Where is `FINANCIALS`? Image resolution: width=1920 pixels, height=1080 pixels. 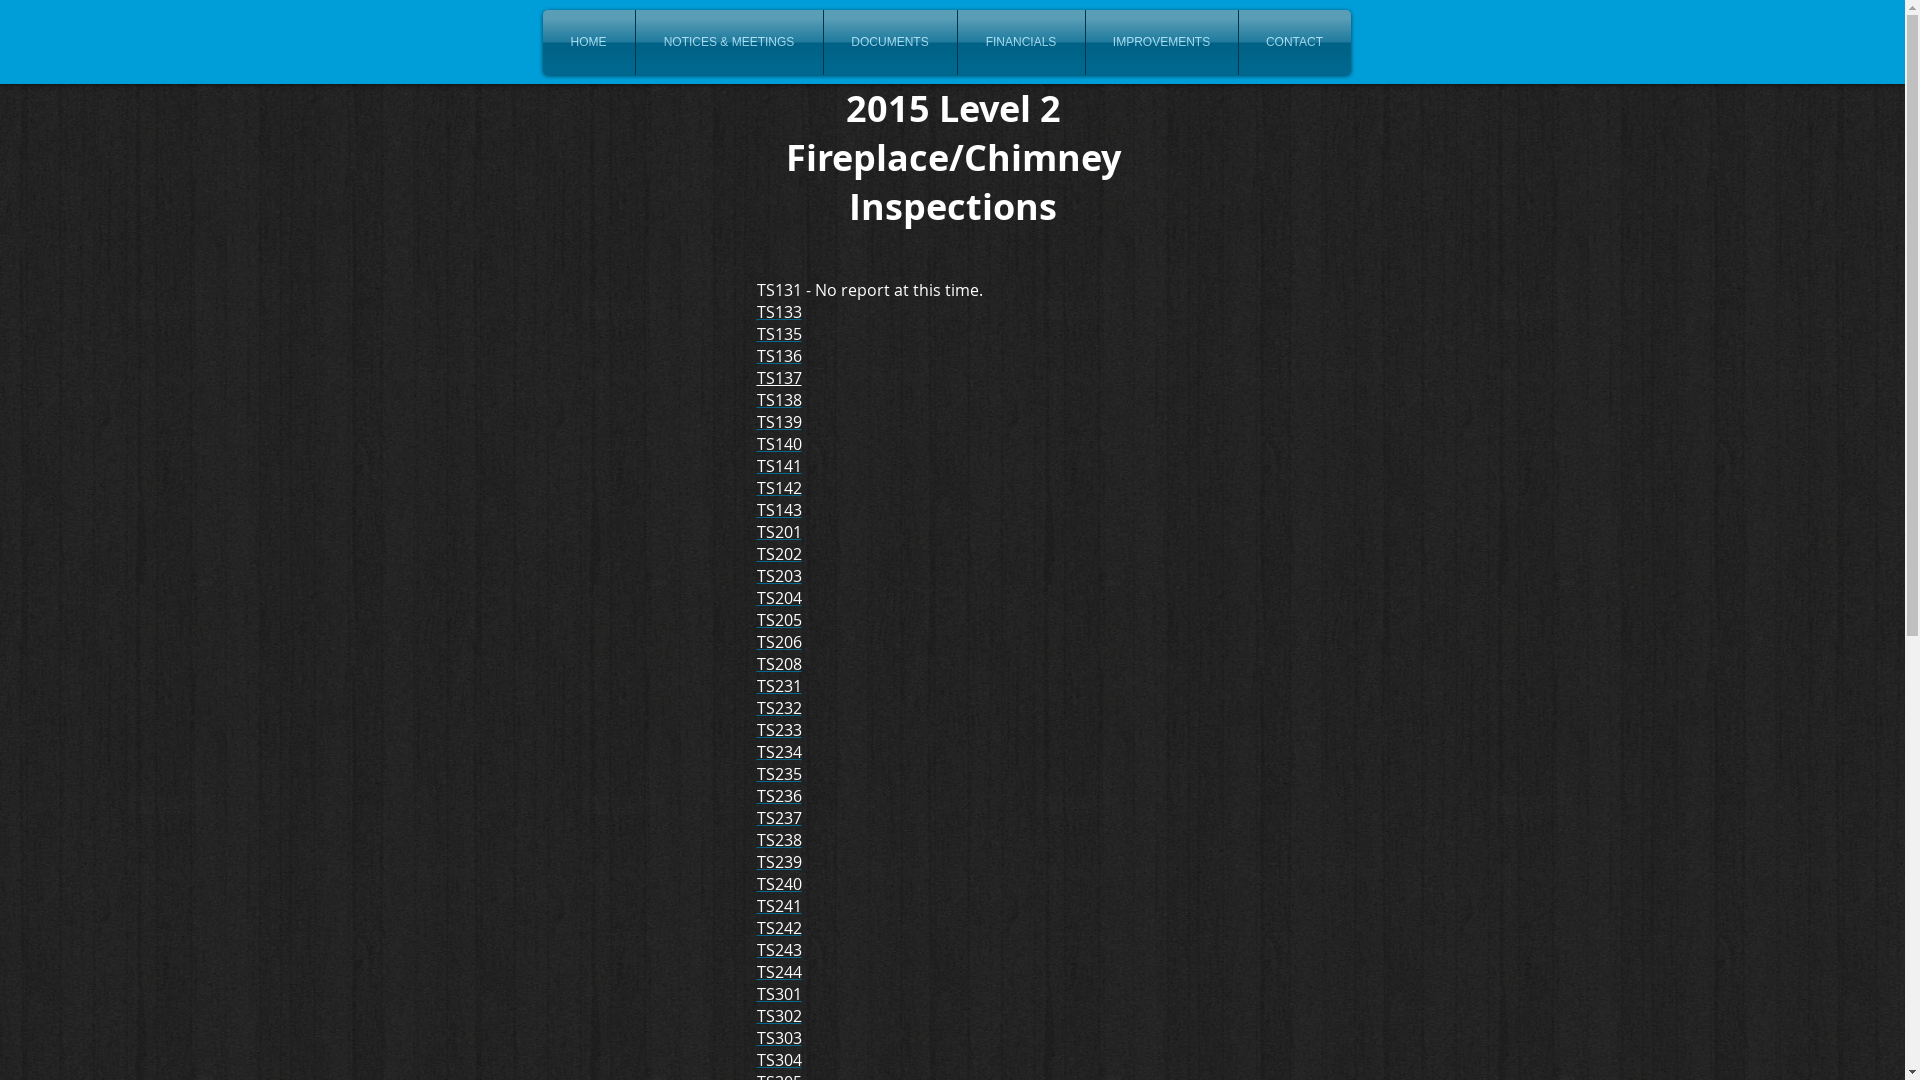 FINANCIALS is located at coordinates (1022, 42).